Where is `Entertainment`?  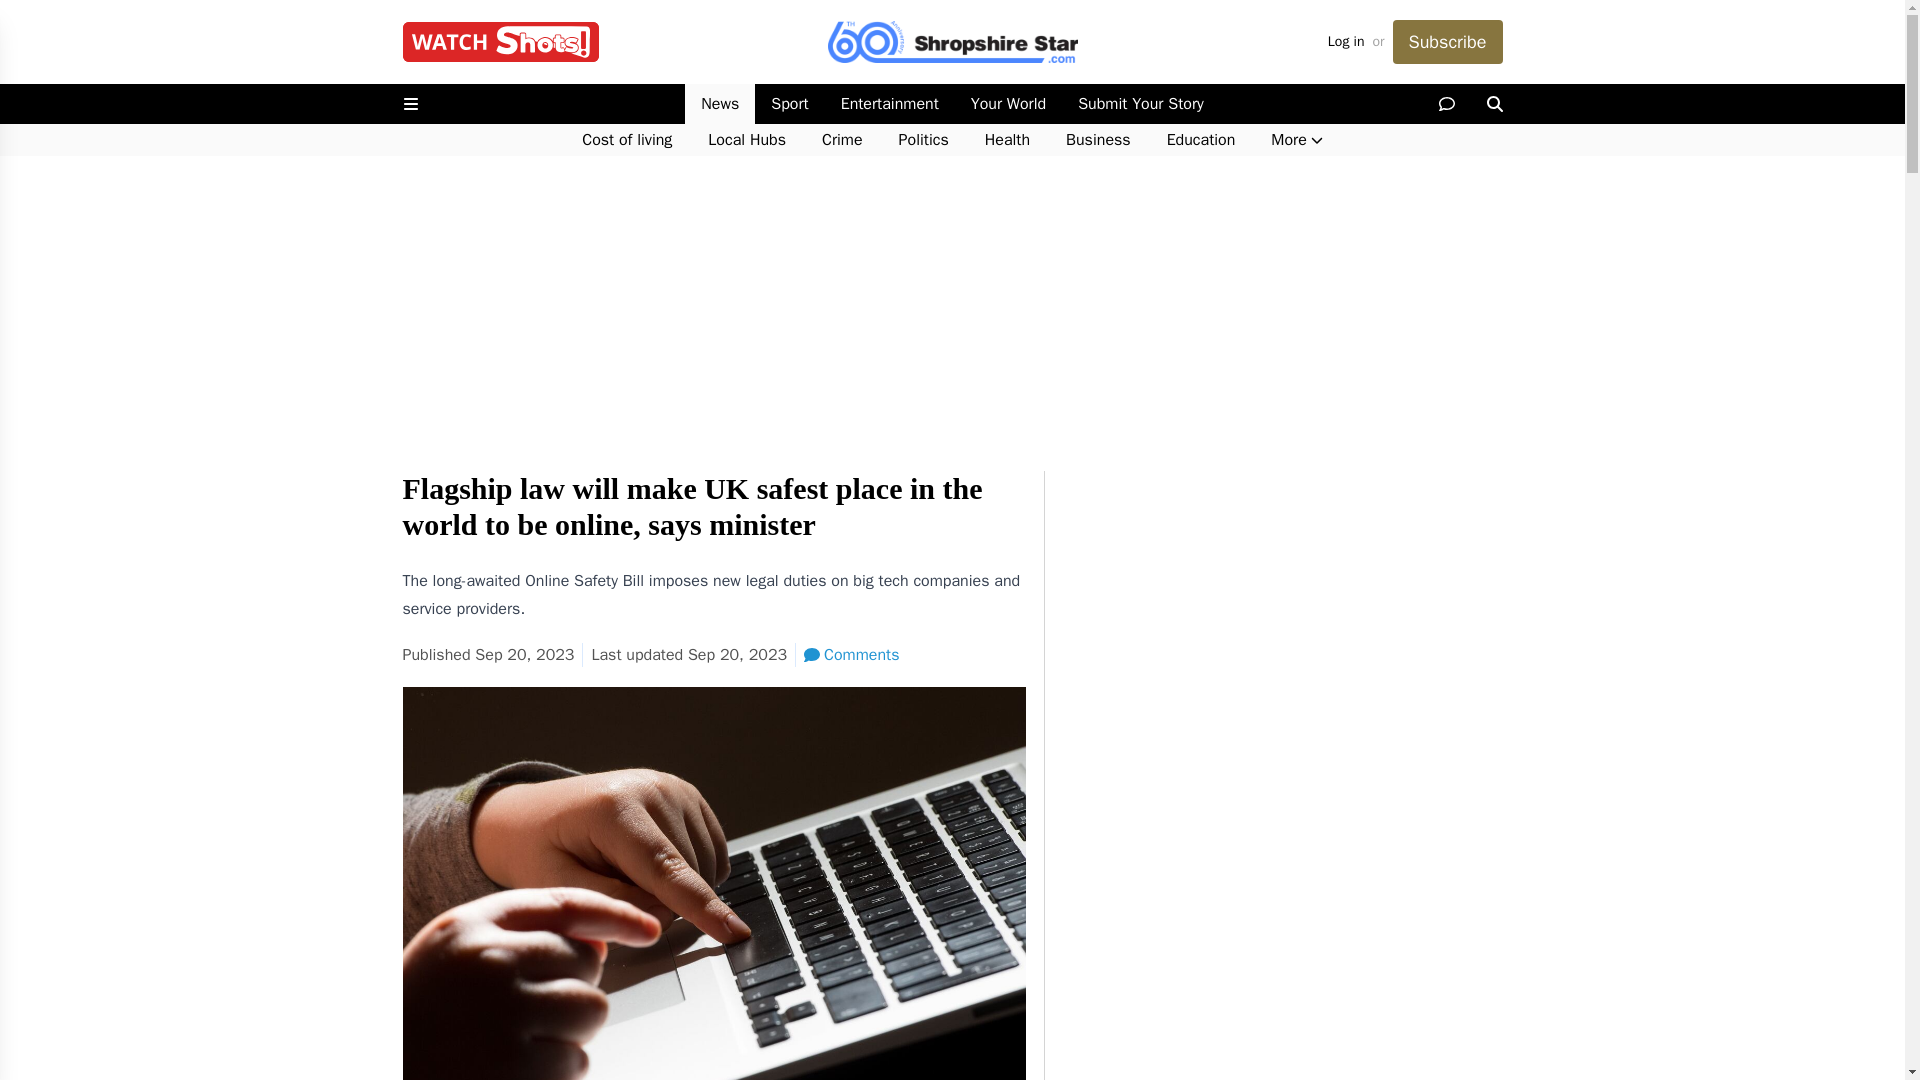
Entertainment is located at coordinates (890, 104).